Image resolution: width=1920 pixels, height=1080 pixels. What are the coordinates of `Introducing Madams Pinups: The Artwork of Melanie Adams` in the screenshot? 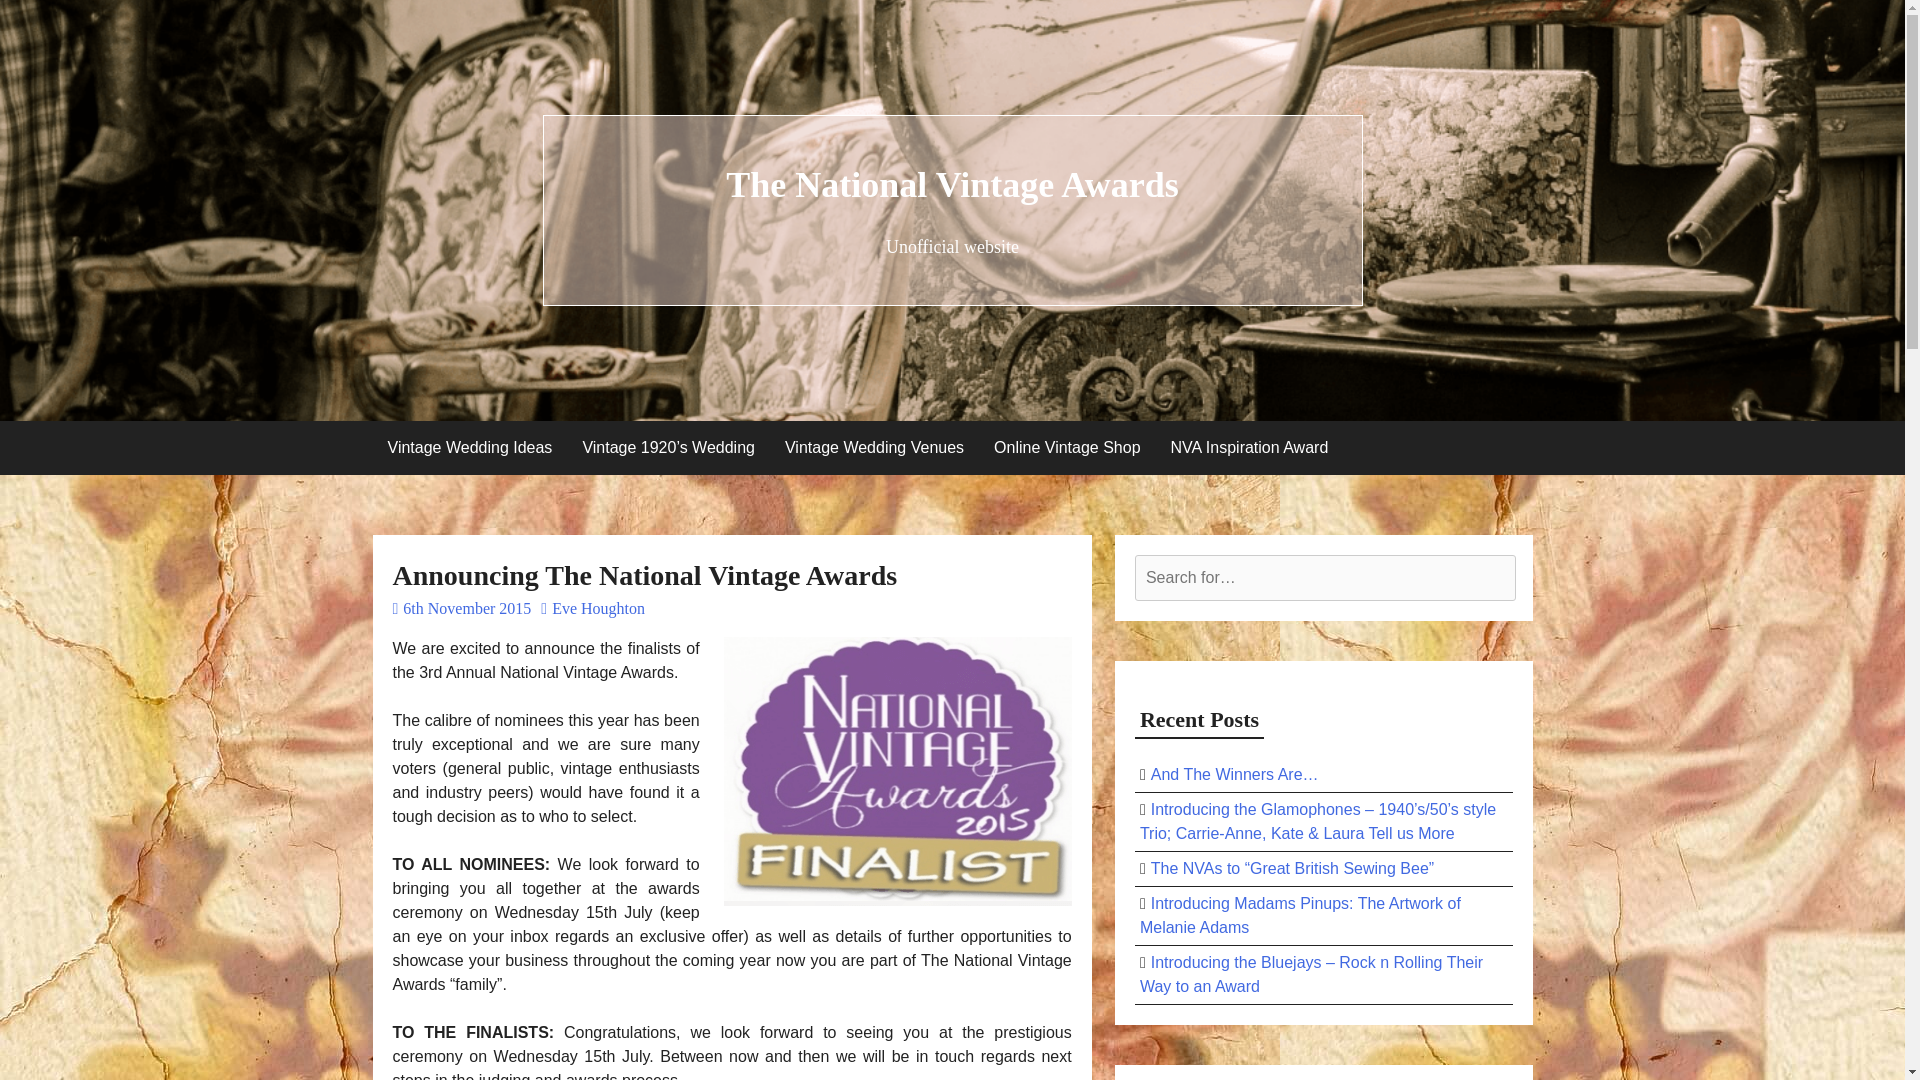 It's located at (1300, 916).